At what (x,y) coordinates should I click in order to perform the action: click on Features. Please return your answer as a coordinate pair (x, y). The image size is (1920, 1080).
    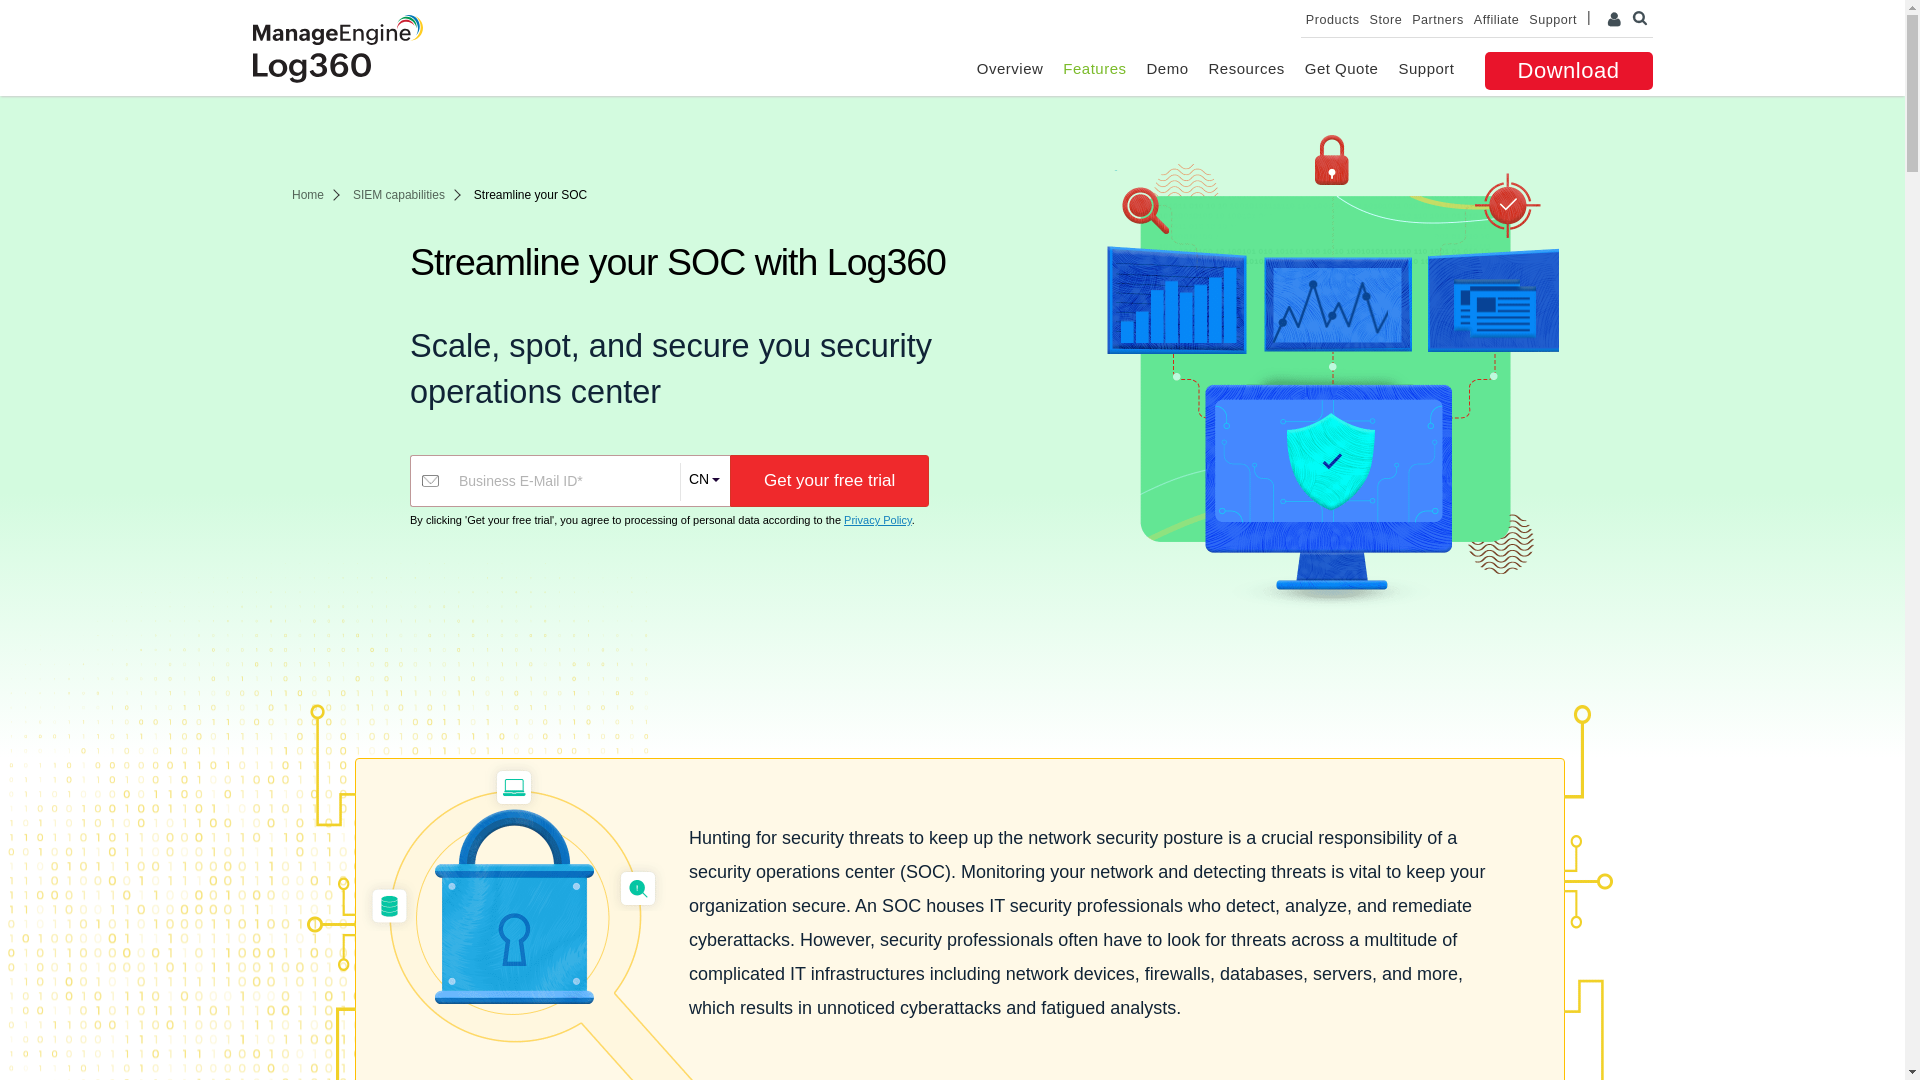
    Looking at the image, I should click on (1094, 68).